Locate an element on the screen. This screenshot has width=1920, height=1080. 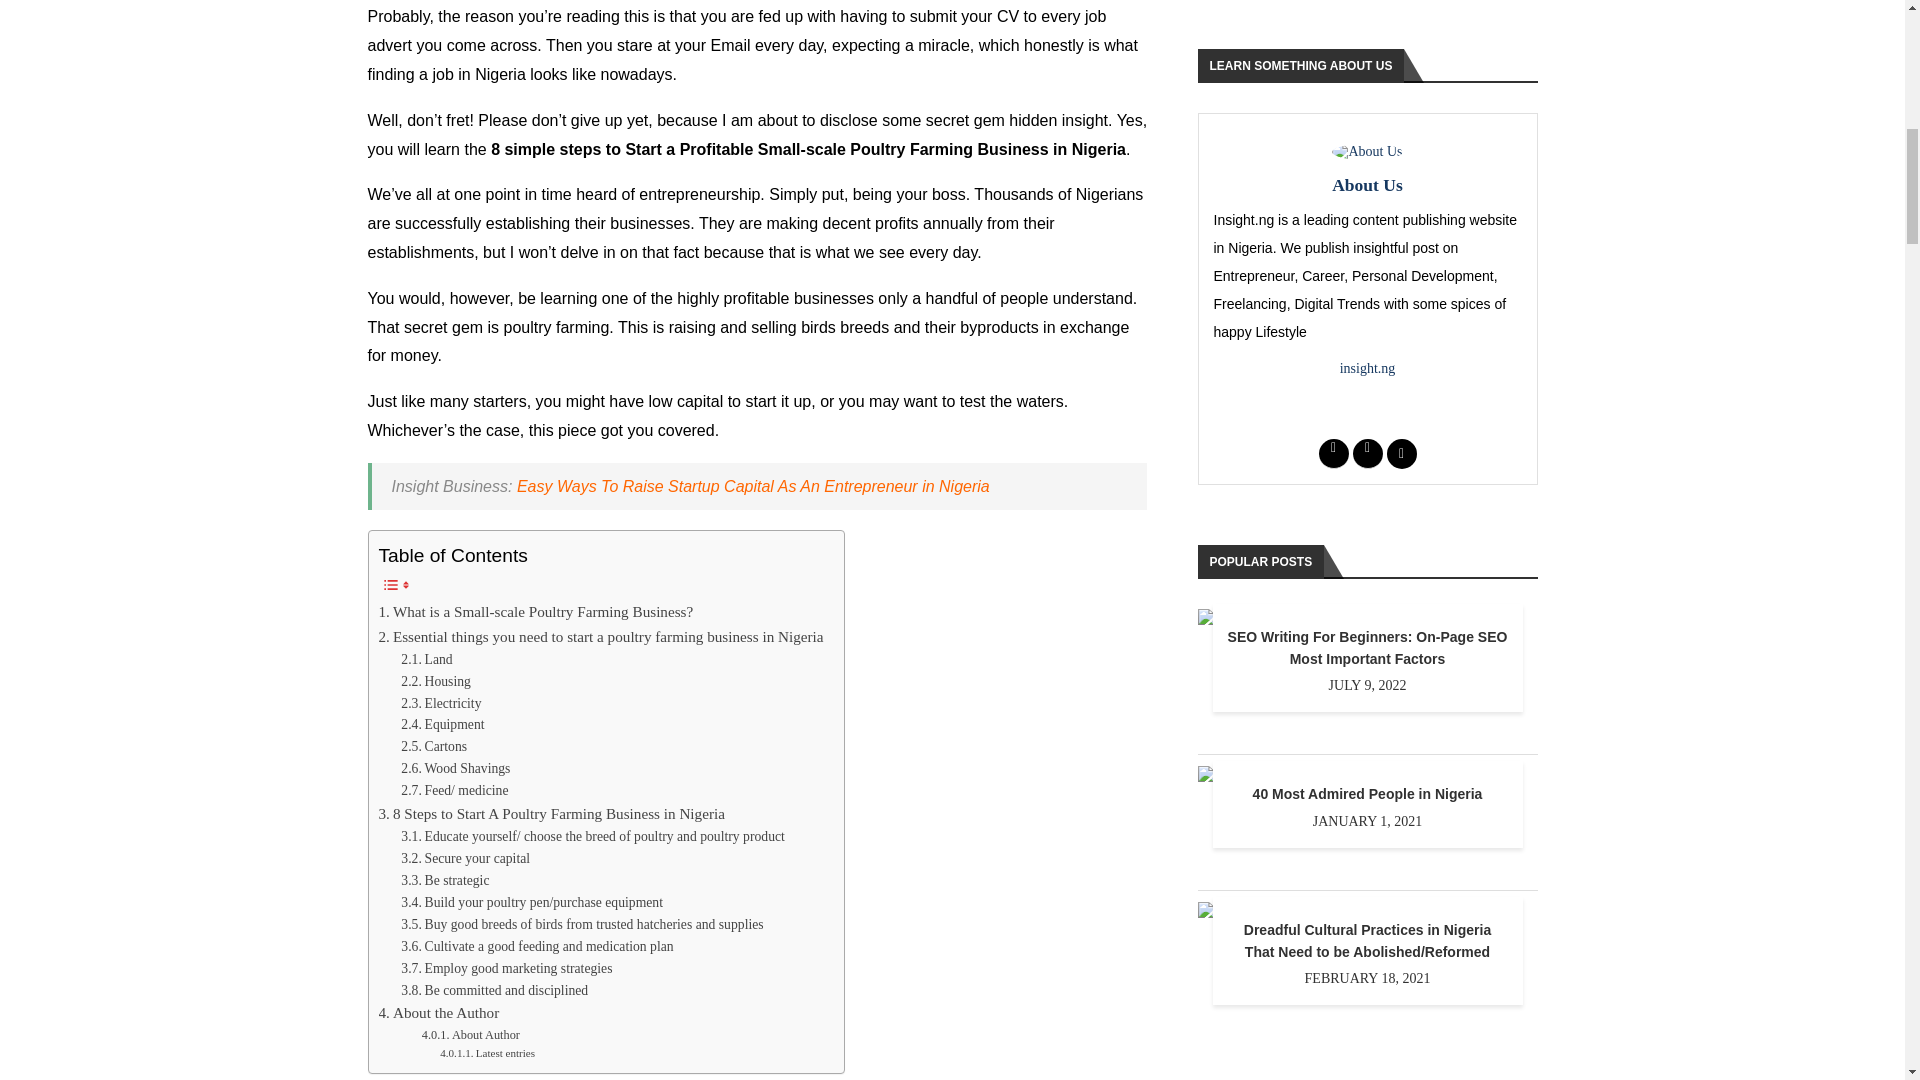
Electricity is located at coordinates (441, 704).